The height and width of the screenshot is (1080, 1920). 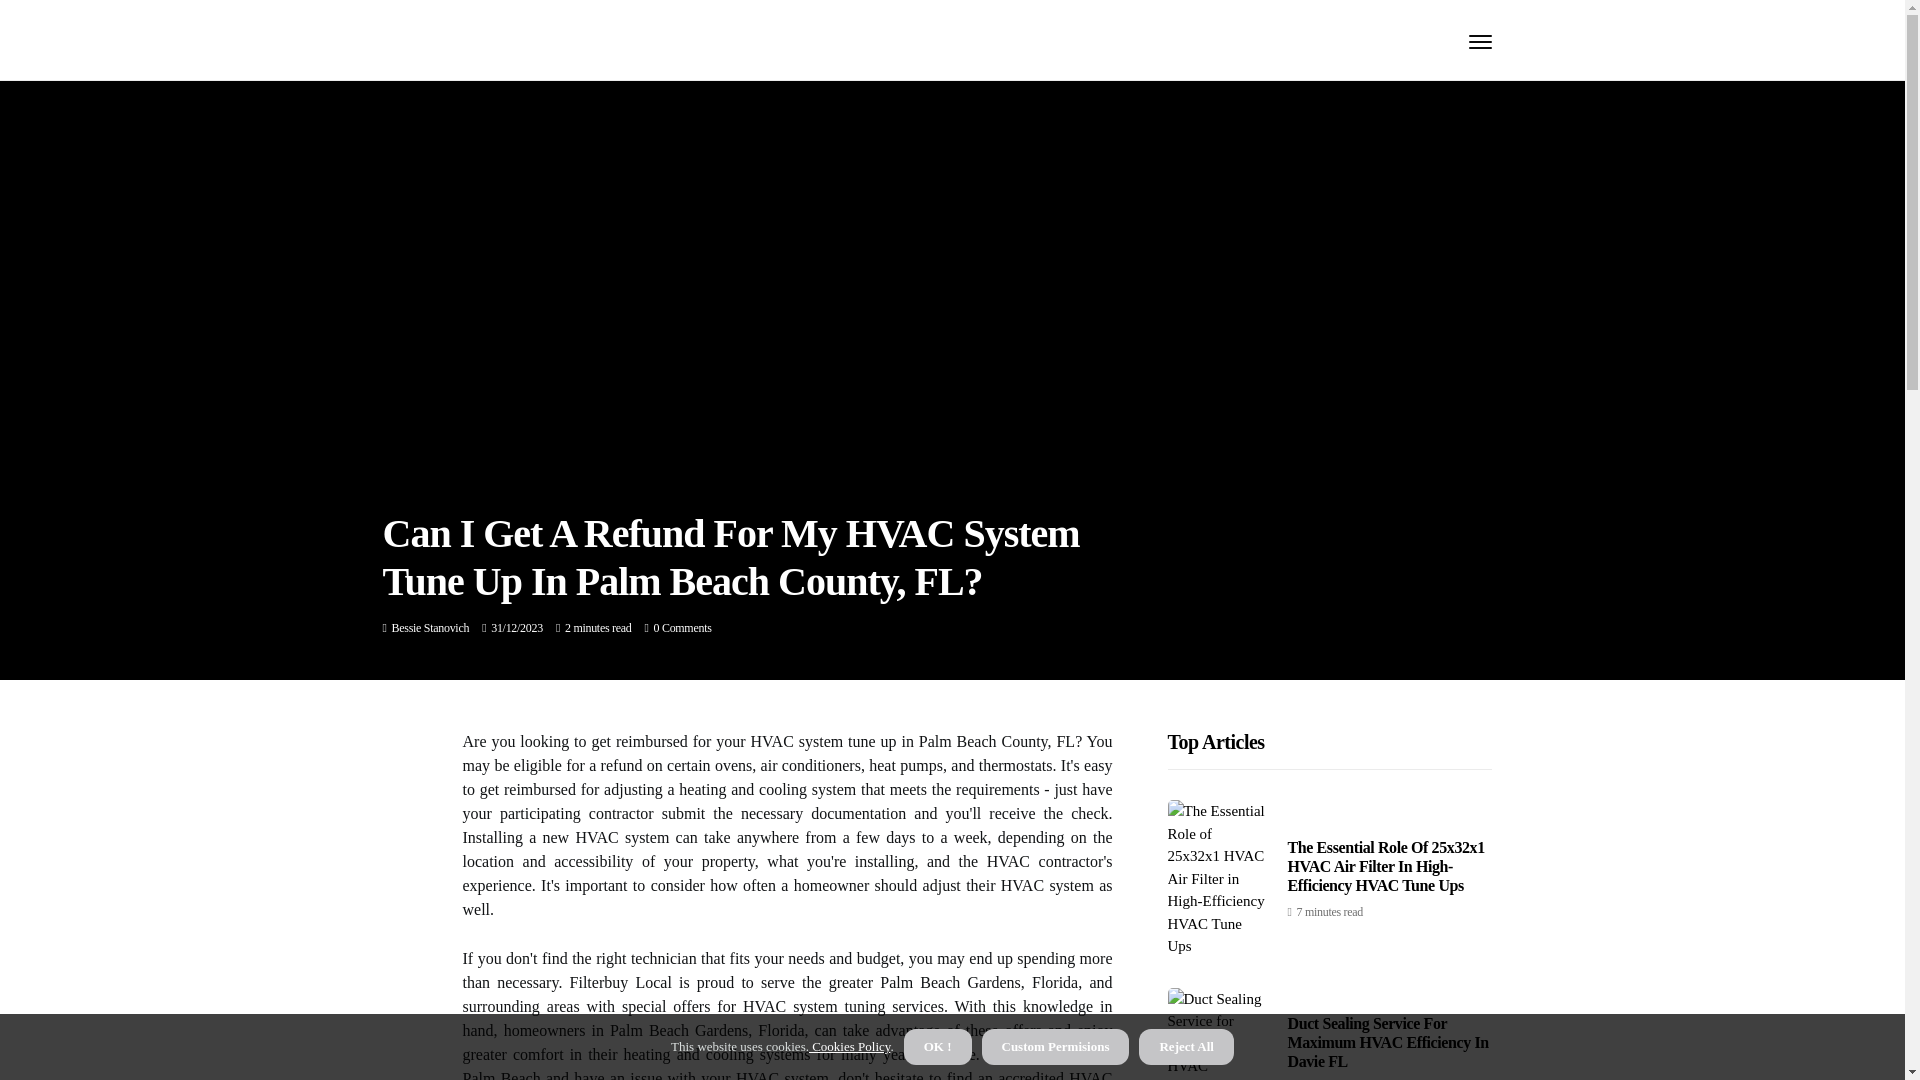 What do you see at coordinates (683, 628) in the screenshot?
I see `0 Comments` at bounding box center [683, 628].